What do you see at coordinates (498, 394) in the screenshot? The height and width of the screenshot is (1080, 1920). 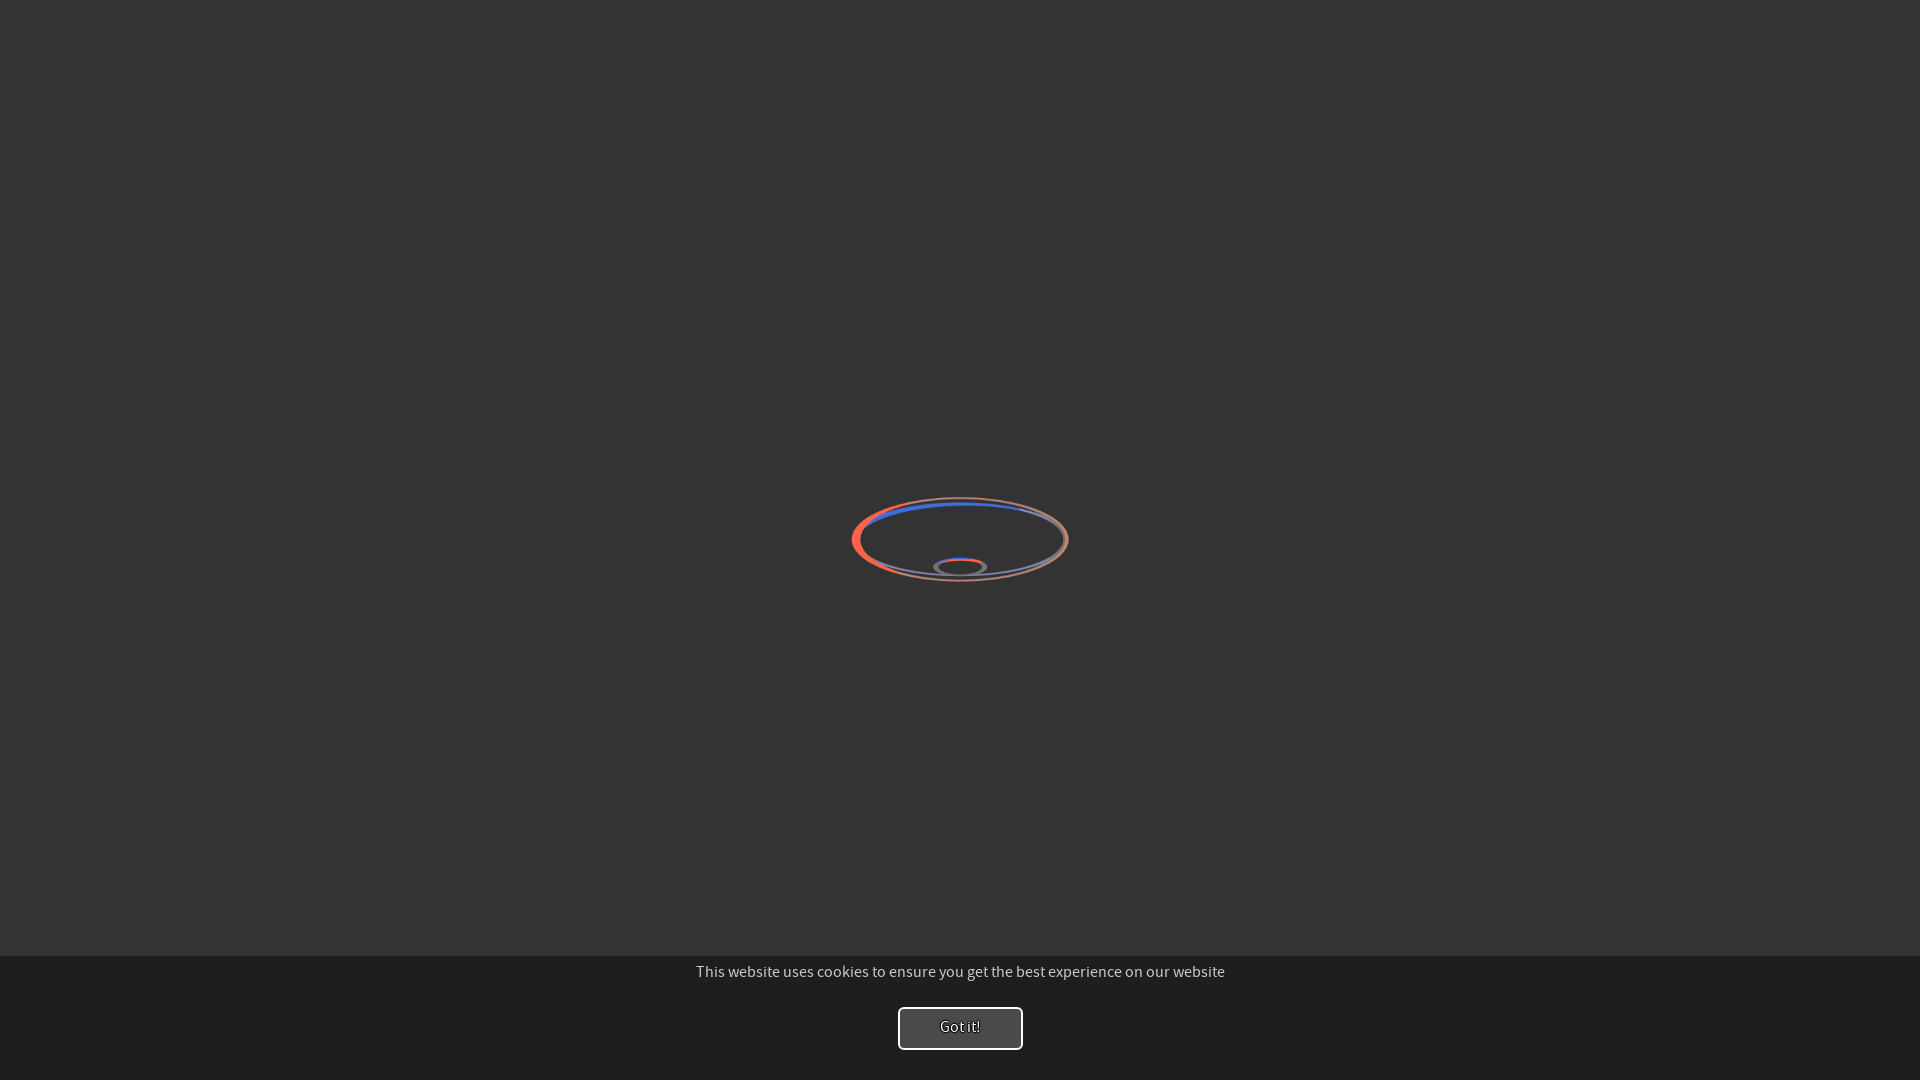 I see `W` at bounding box center [498, 394].